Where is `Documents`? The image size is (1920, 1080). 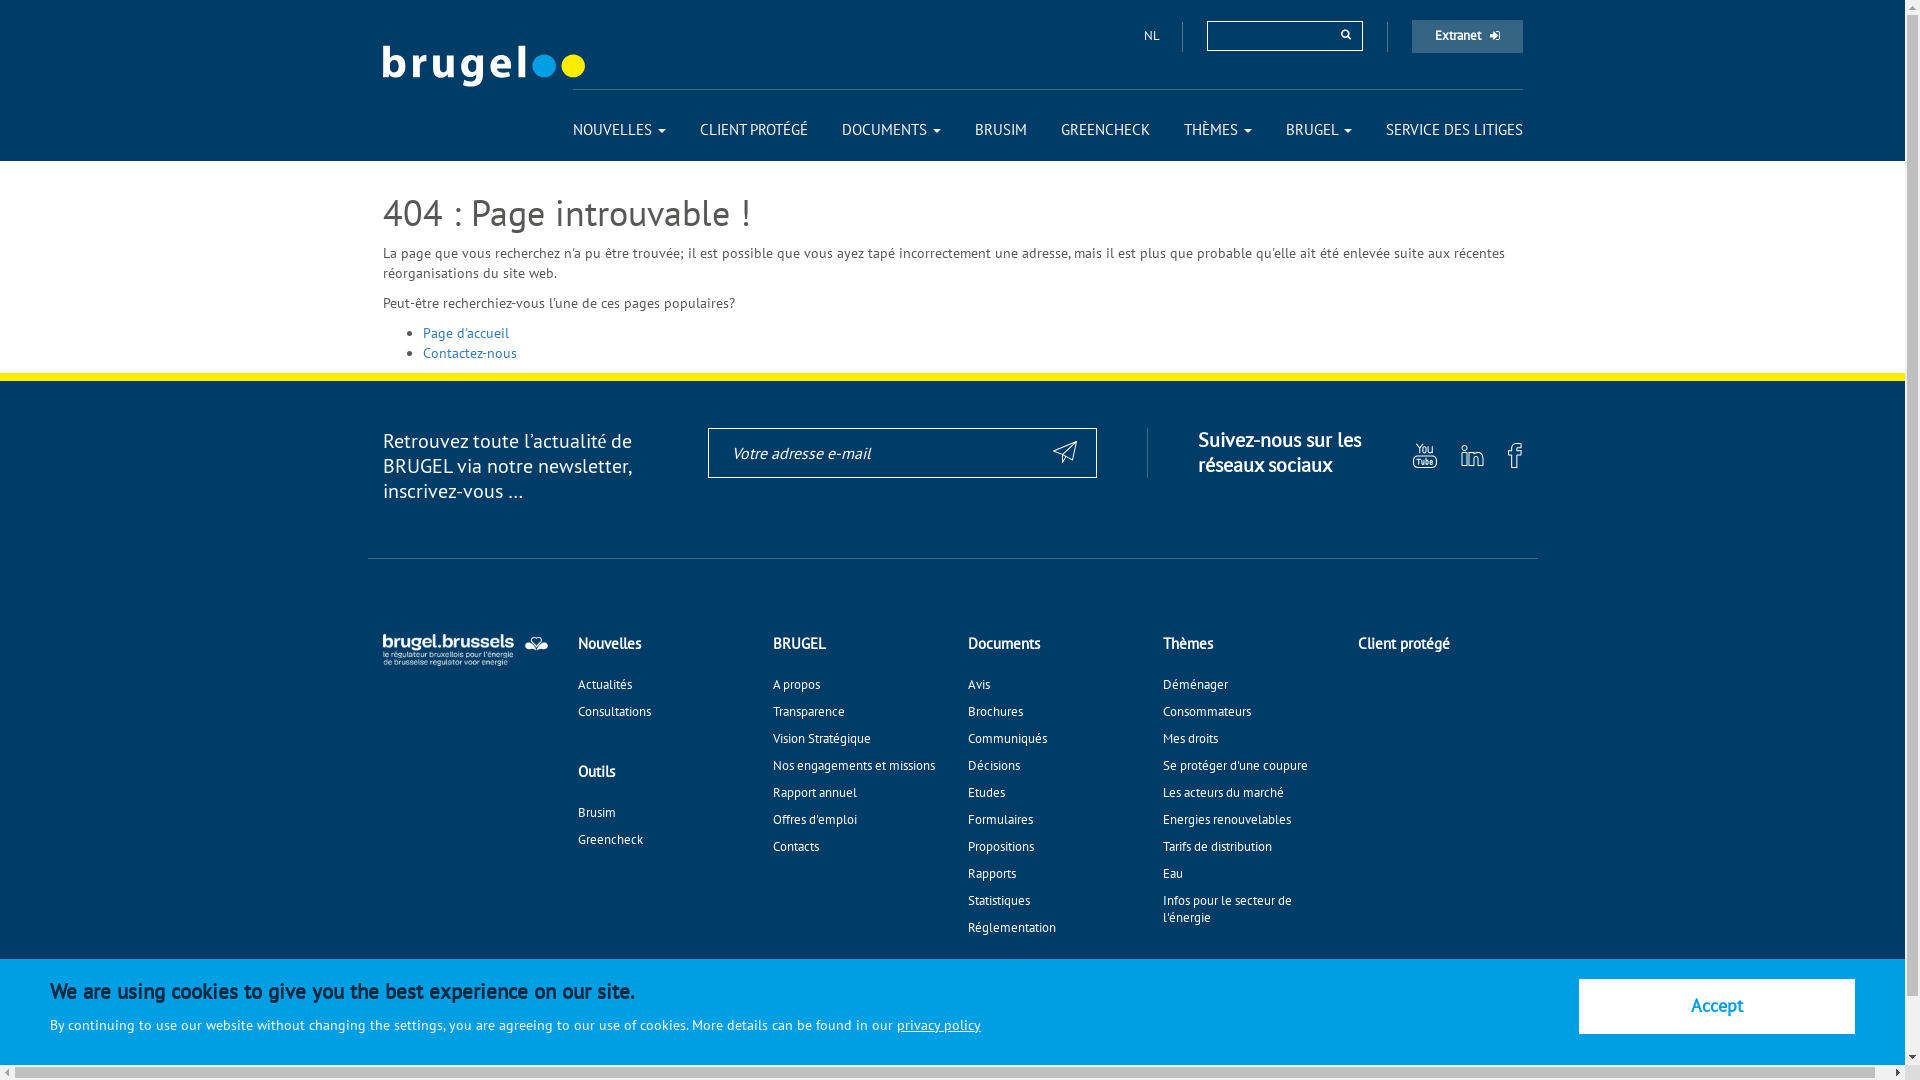 Documents is located at coordinates (1004, 644).